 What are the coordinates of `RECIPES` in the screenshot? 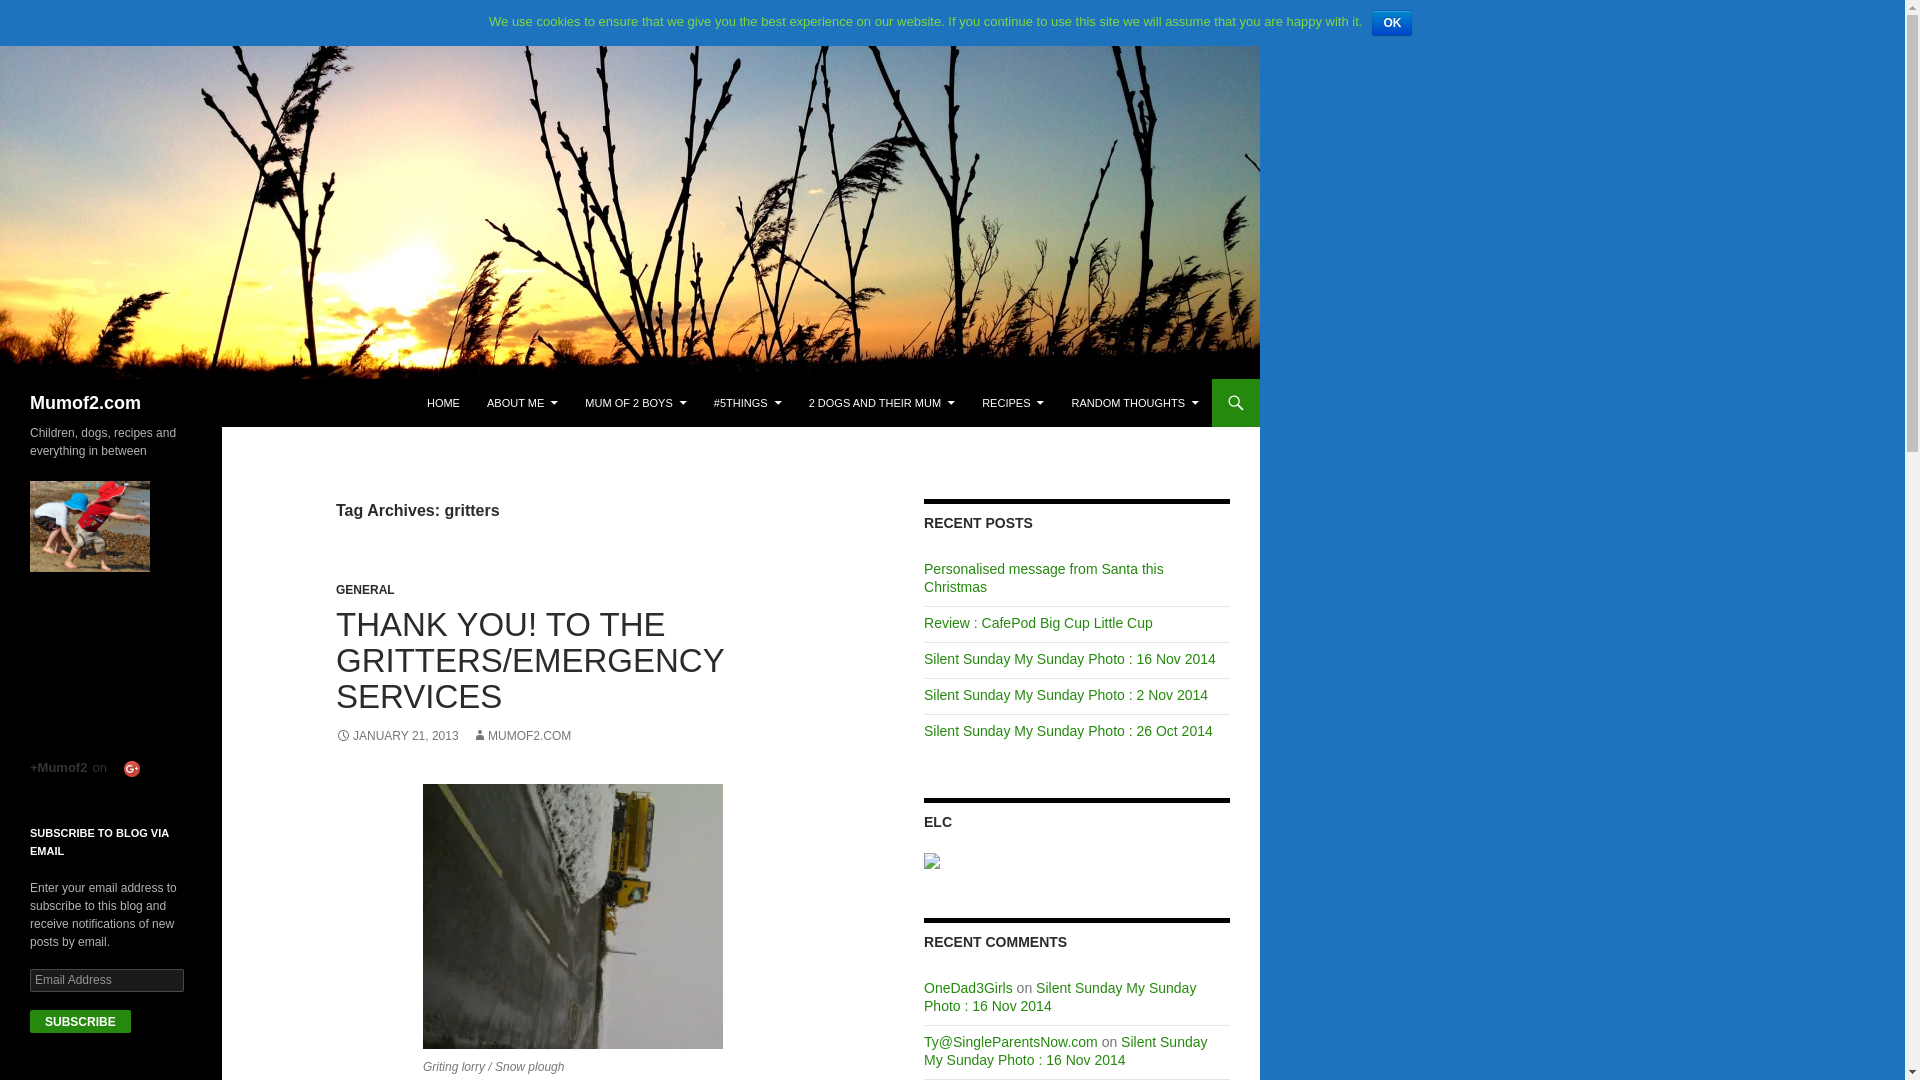 It's located at (1012, 402).